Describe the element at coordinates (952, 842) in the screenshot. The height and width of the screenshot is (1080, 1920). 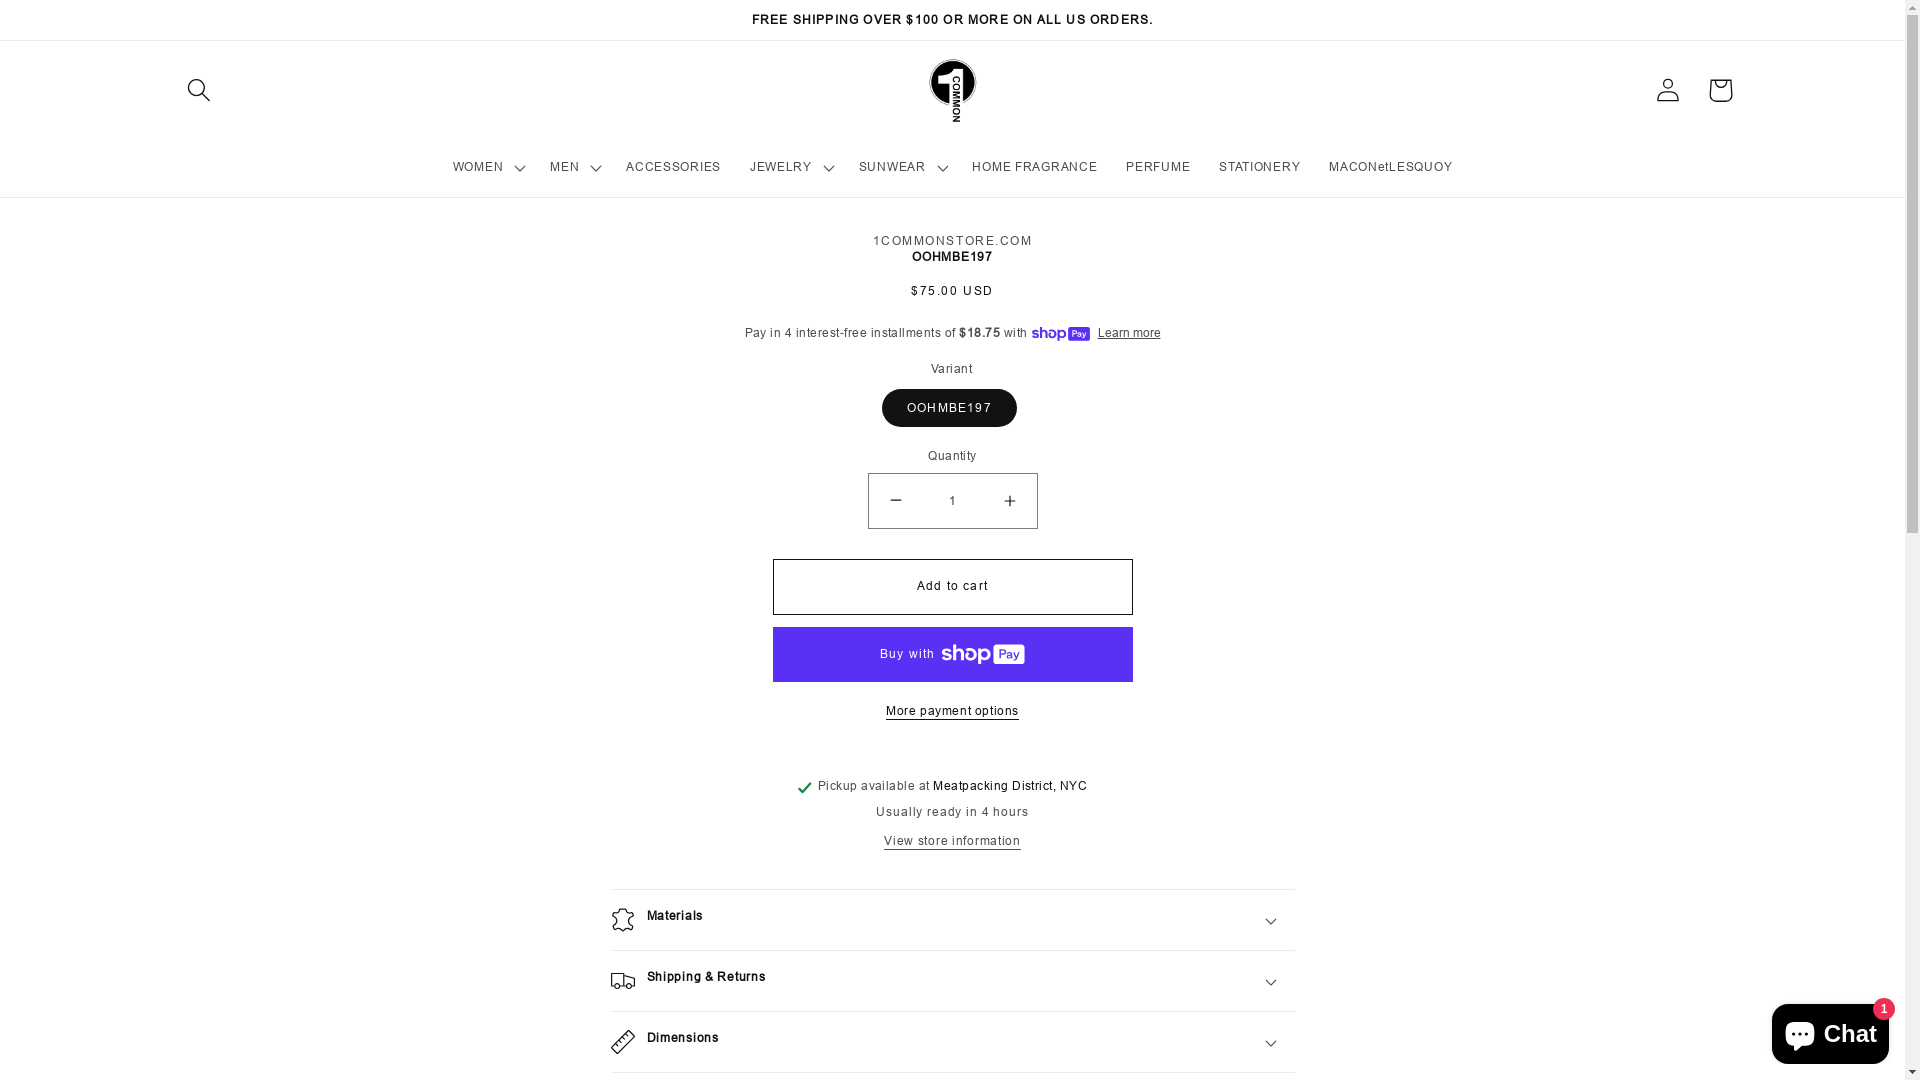
I see `View store information` at that location.